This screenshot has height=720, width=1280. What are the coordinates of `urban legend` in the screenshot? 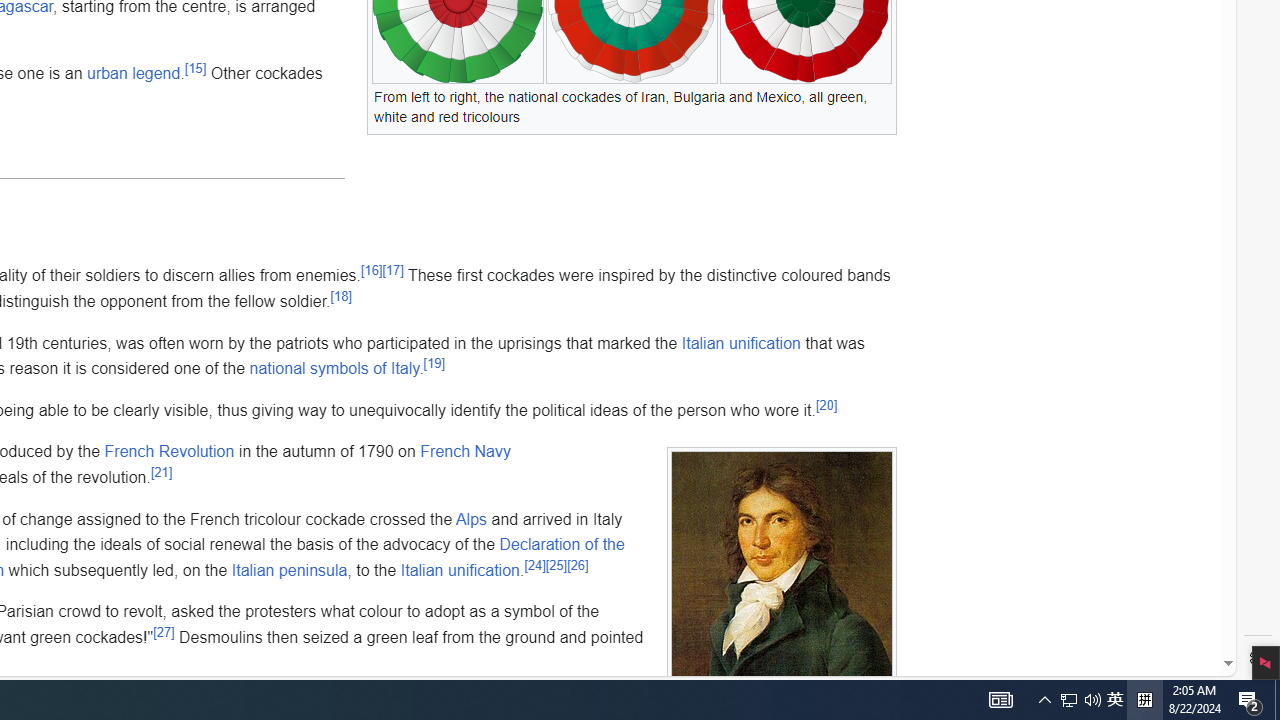 It's located at (132, 73).